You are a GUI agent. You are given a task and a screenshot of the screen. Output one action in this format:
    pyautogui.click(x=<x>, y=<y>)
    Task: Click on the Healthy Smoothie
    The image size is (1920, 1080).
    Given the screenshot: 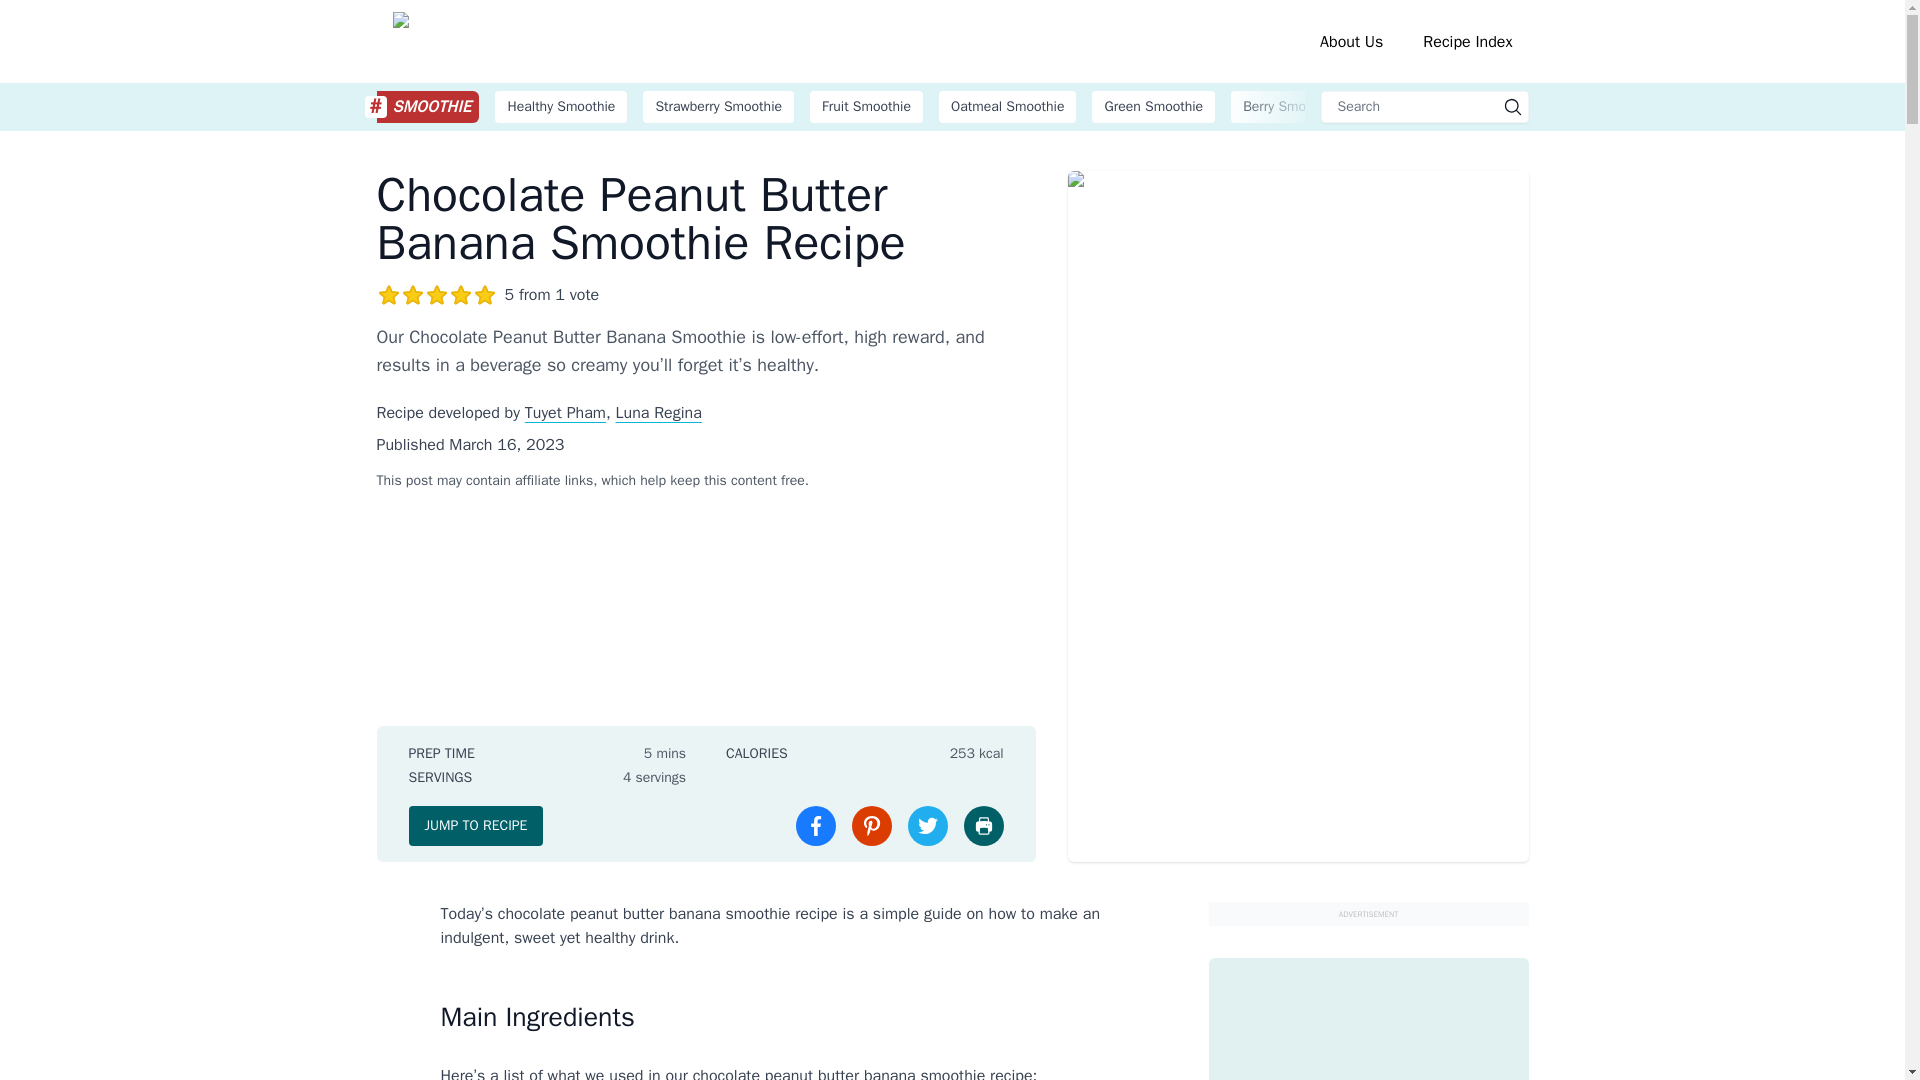 What is the action you would take?
    pyautogui.click(x=561, y=106)
    